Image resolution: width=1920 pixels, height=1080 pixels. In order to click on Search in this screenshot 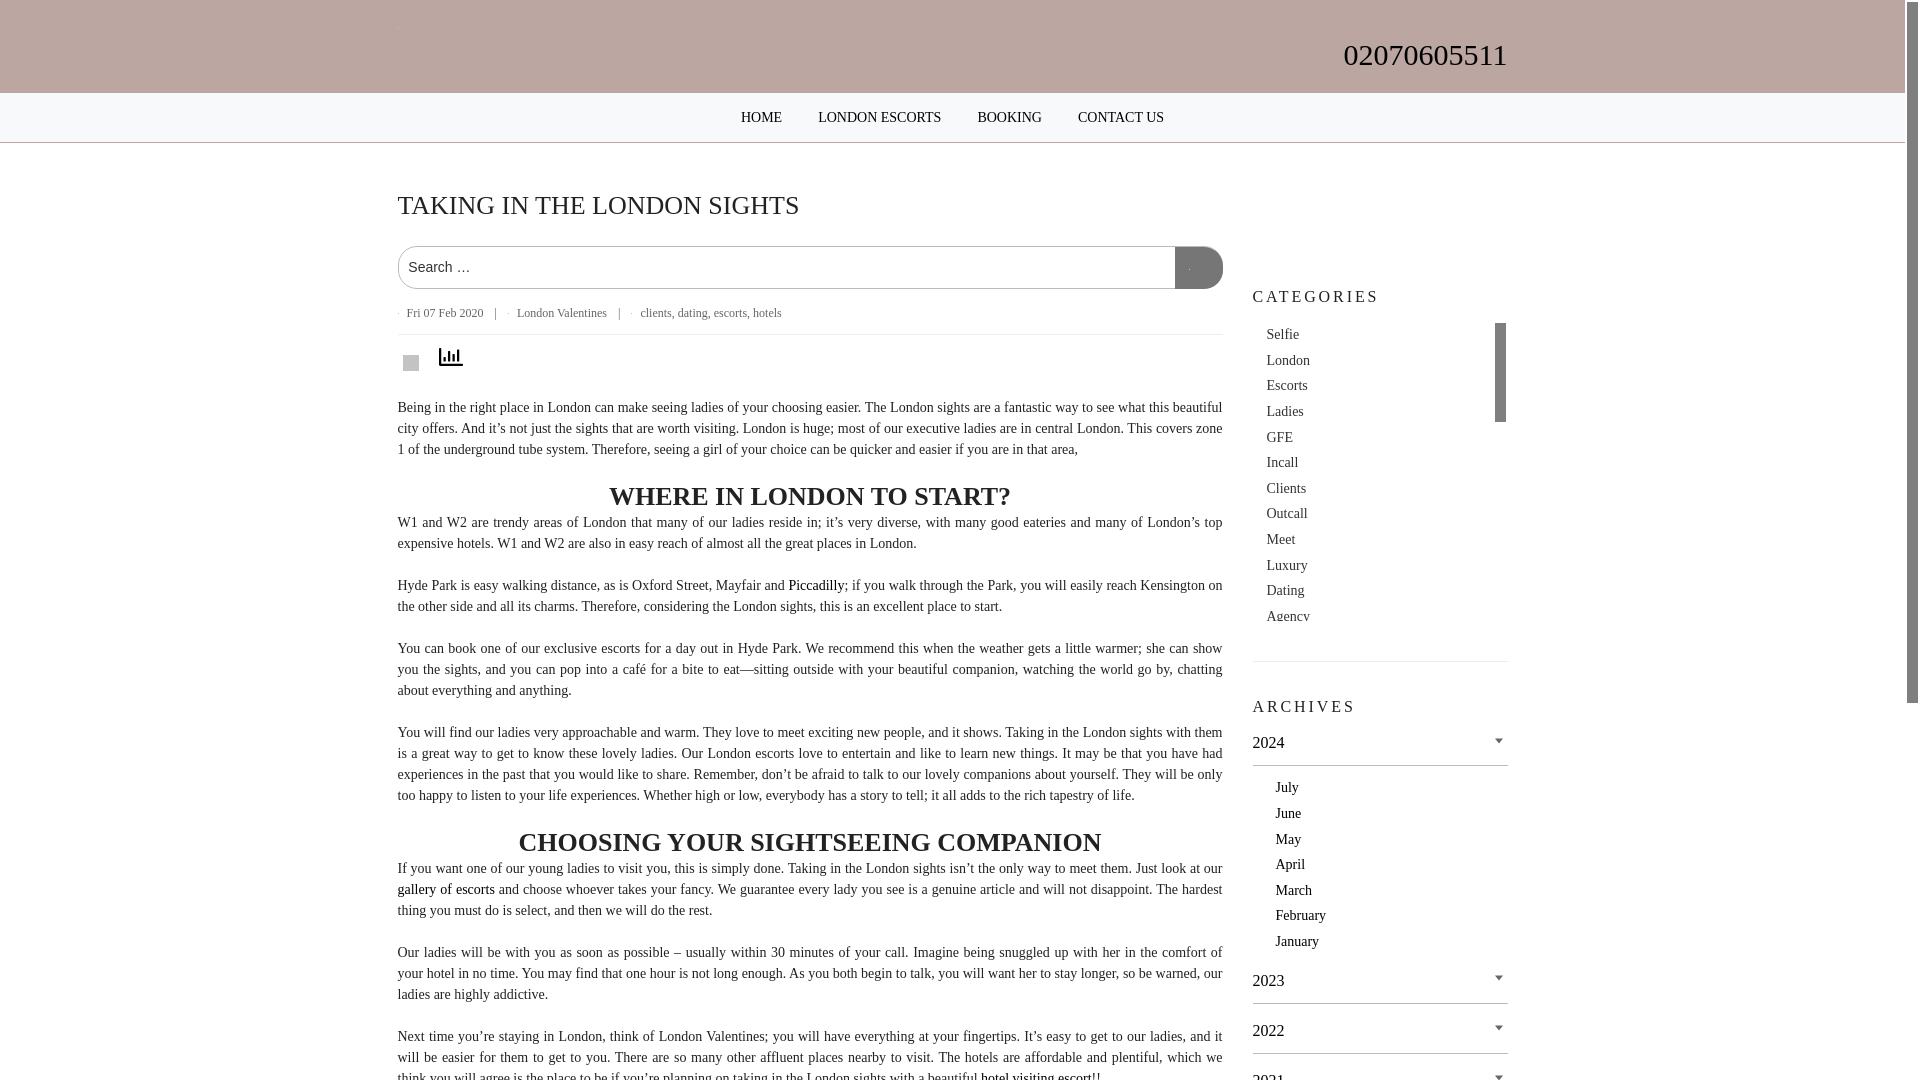, I will do `click(1197, 268)`.